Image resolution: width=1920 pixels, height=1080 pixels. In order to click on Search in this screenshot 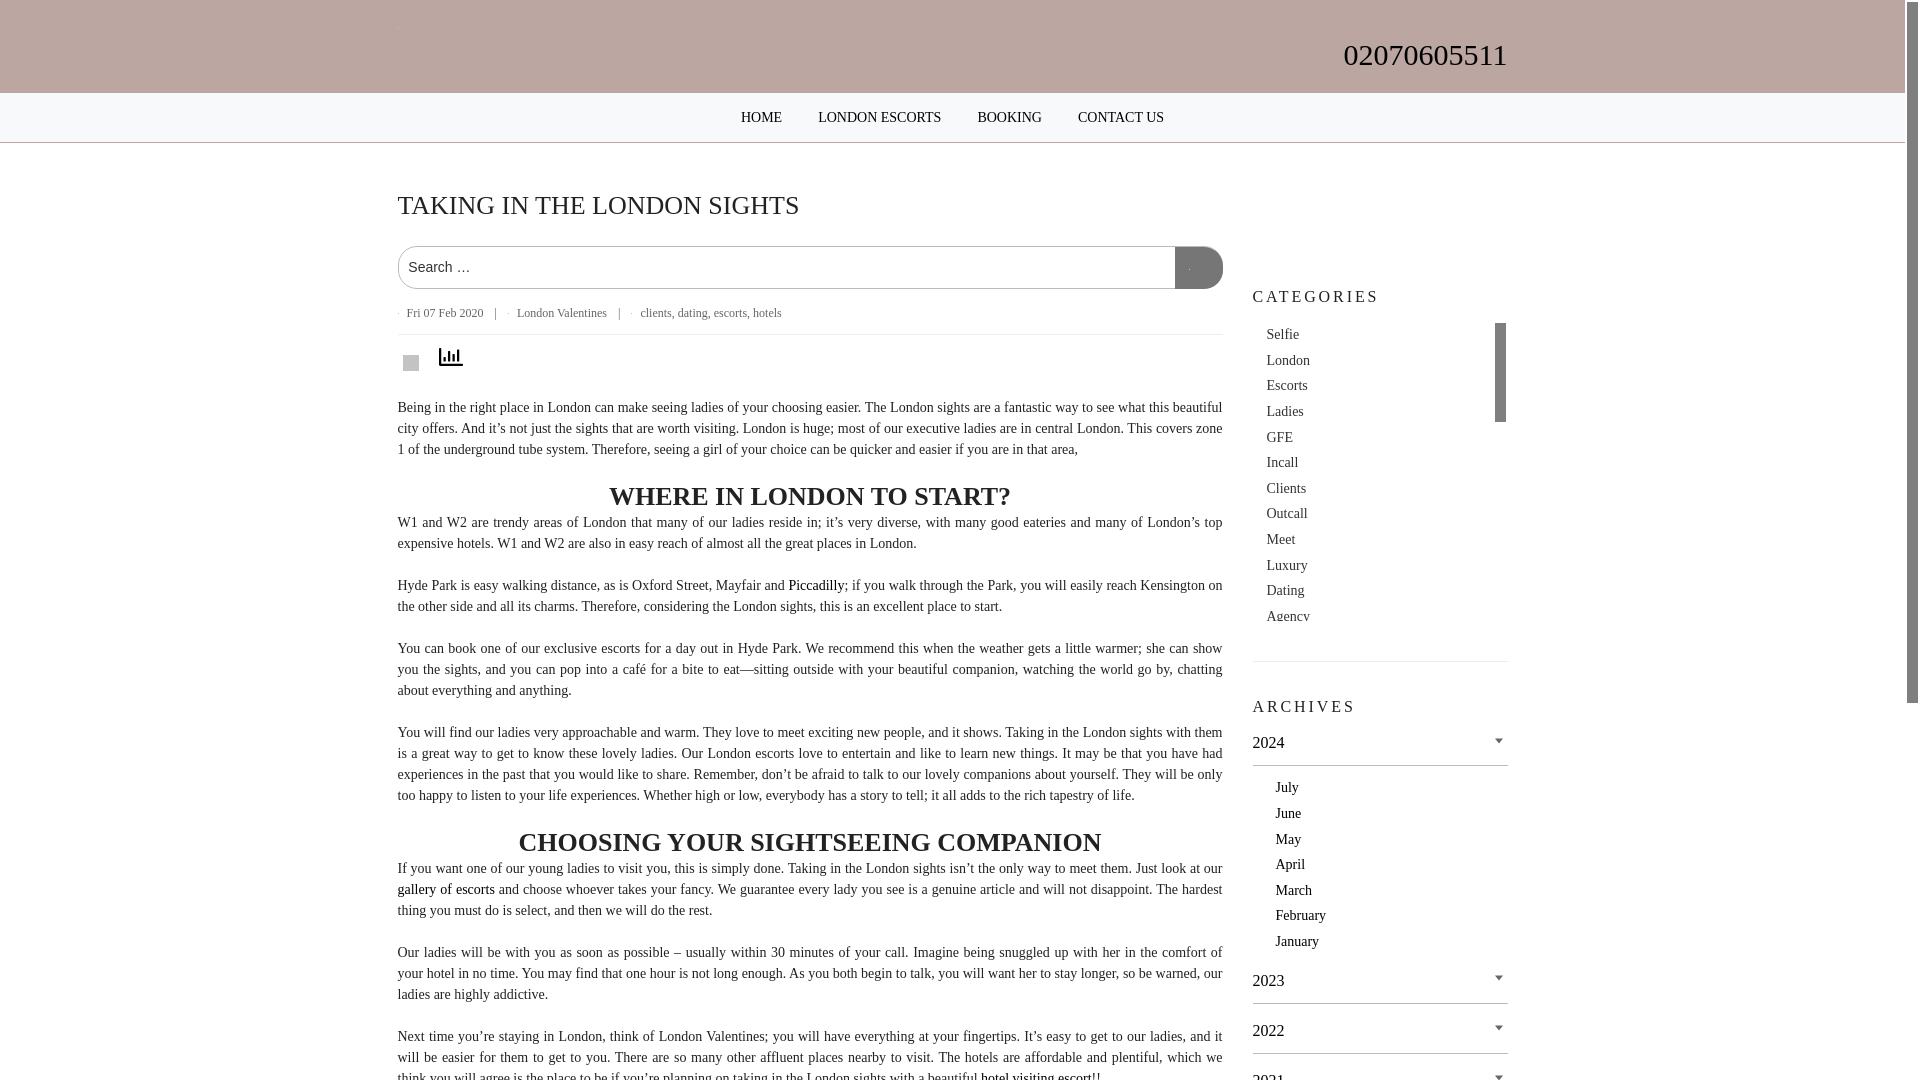, I will do `click(1197, 268)`.